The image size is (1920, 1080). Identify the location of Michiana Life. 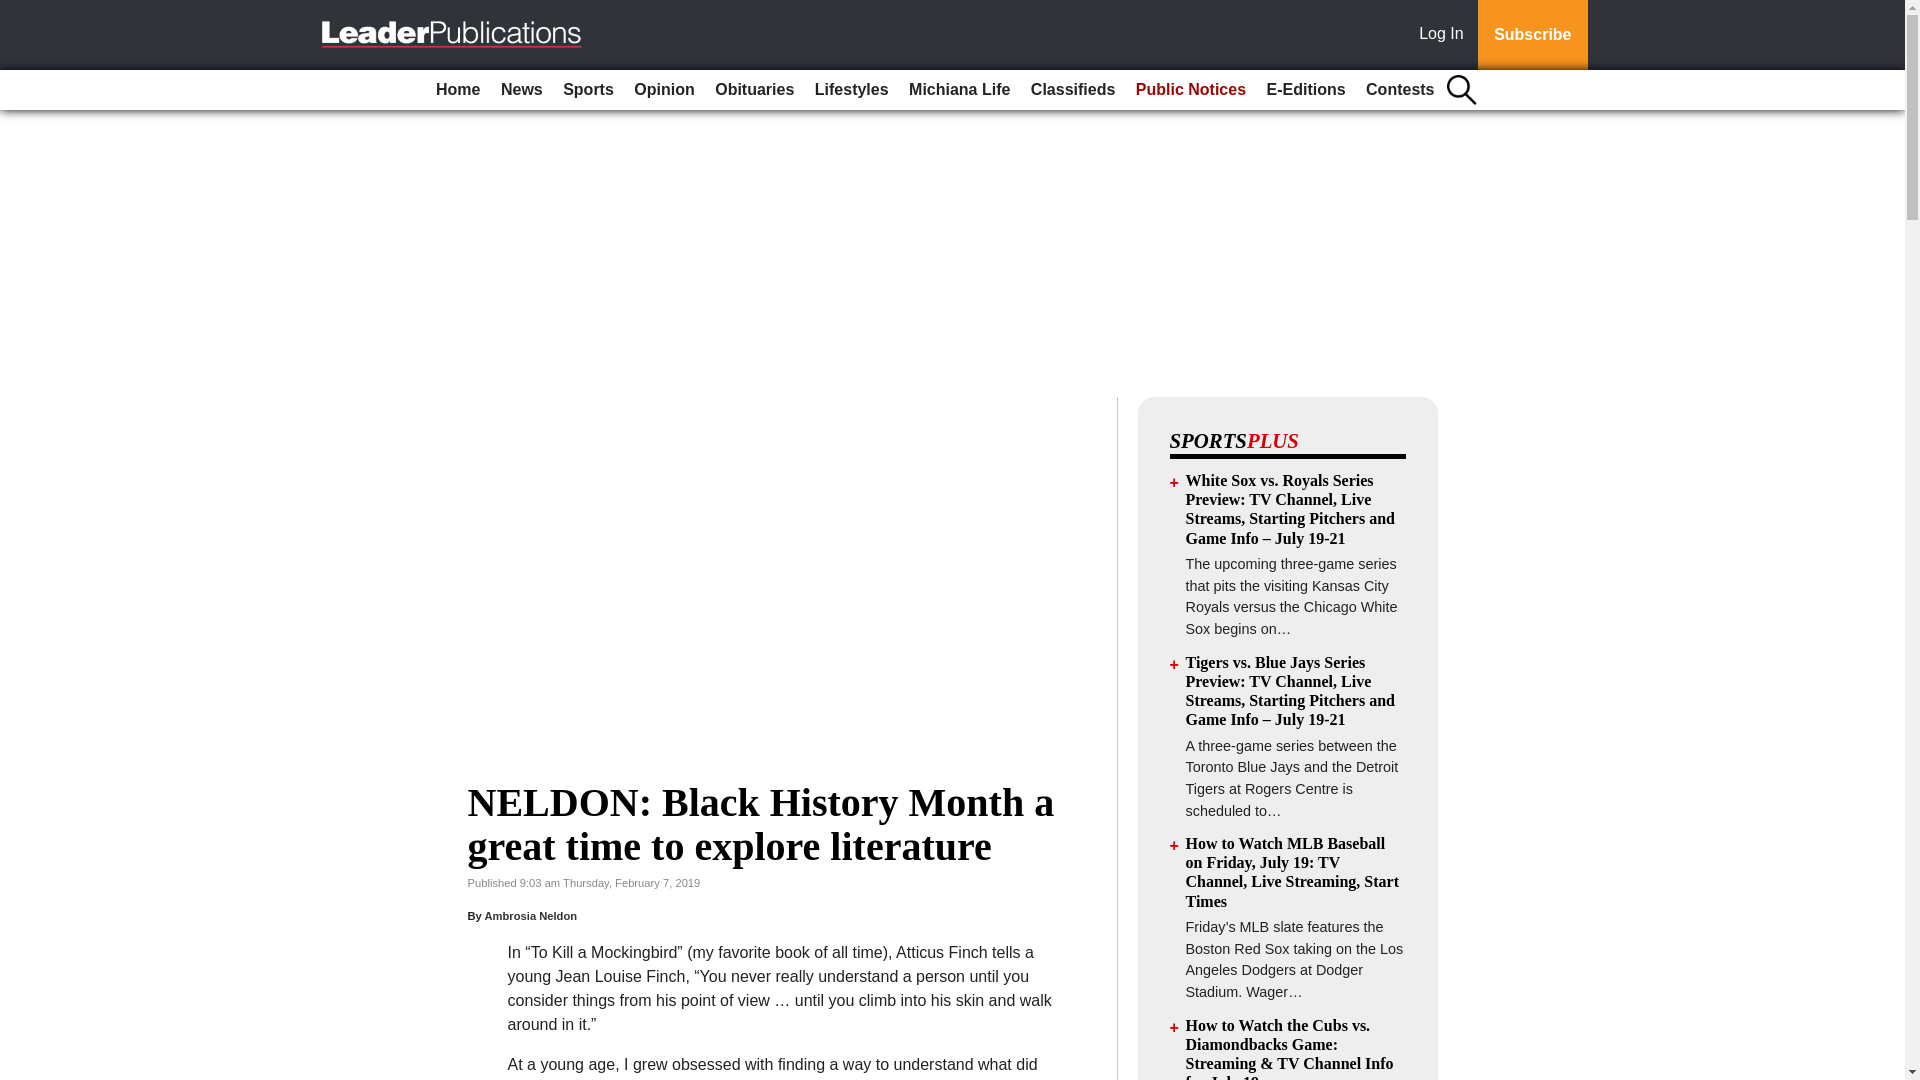
(958, 90).